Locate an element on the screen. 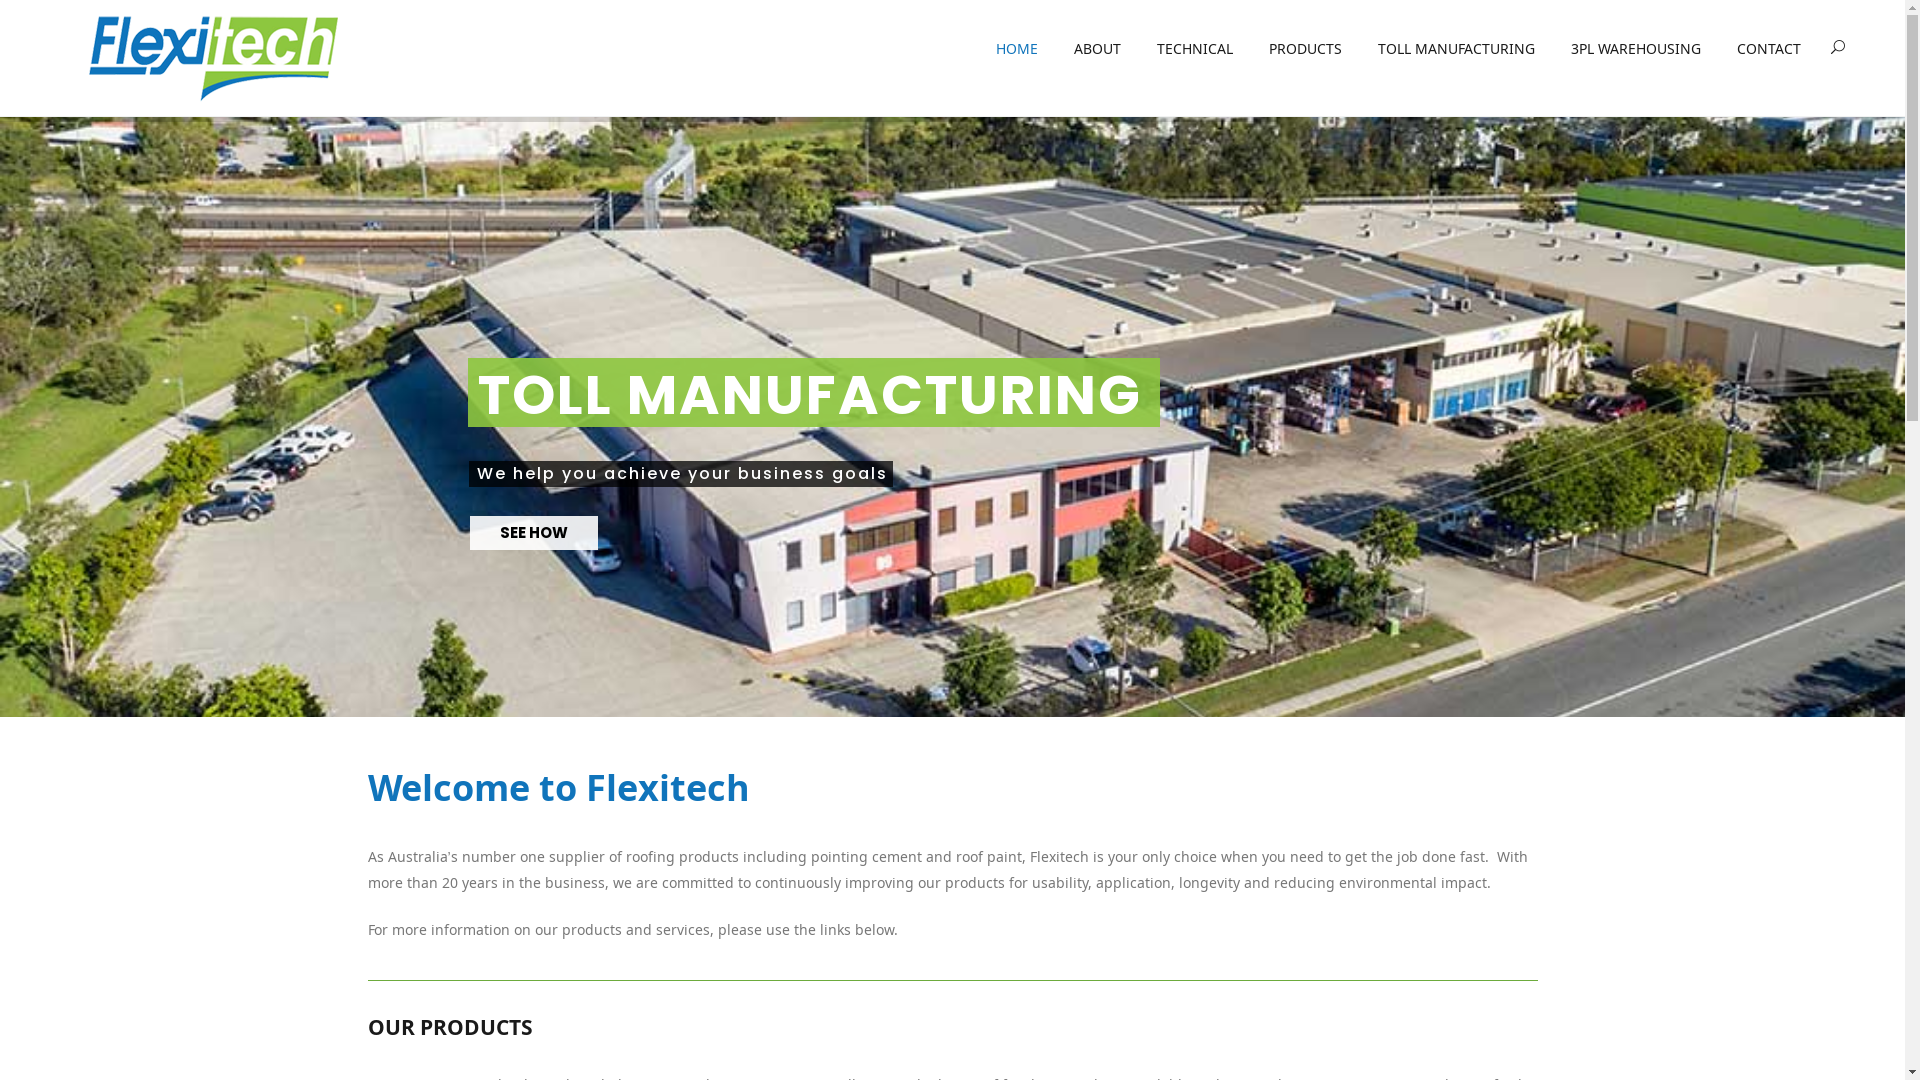 The image size is (1920, 1080). HOME is located at coordinates (1017, 50).